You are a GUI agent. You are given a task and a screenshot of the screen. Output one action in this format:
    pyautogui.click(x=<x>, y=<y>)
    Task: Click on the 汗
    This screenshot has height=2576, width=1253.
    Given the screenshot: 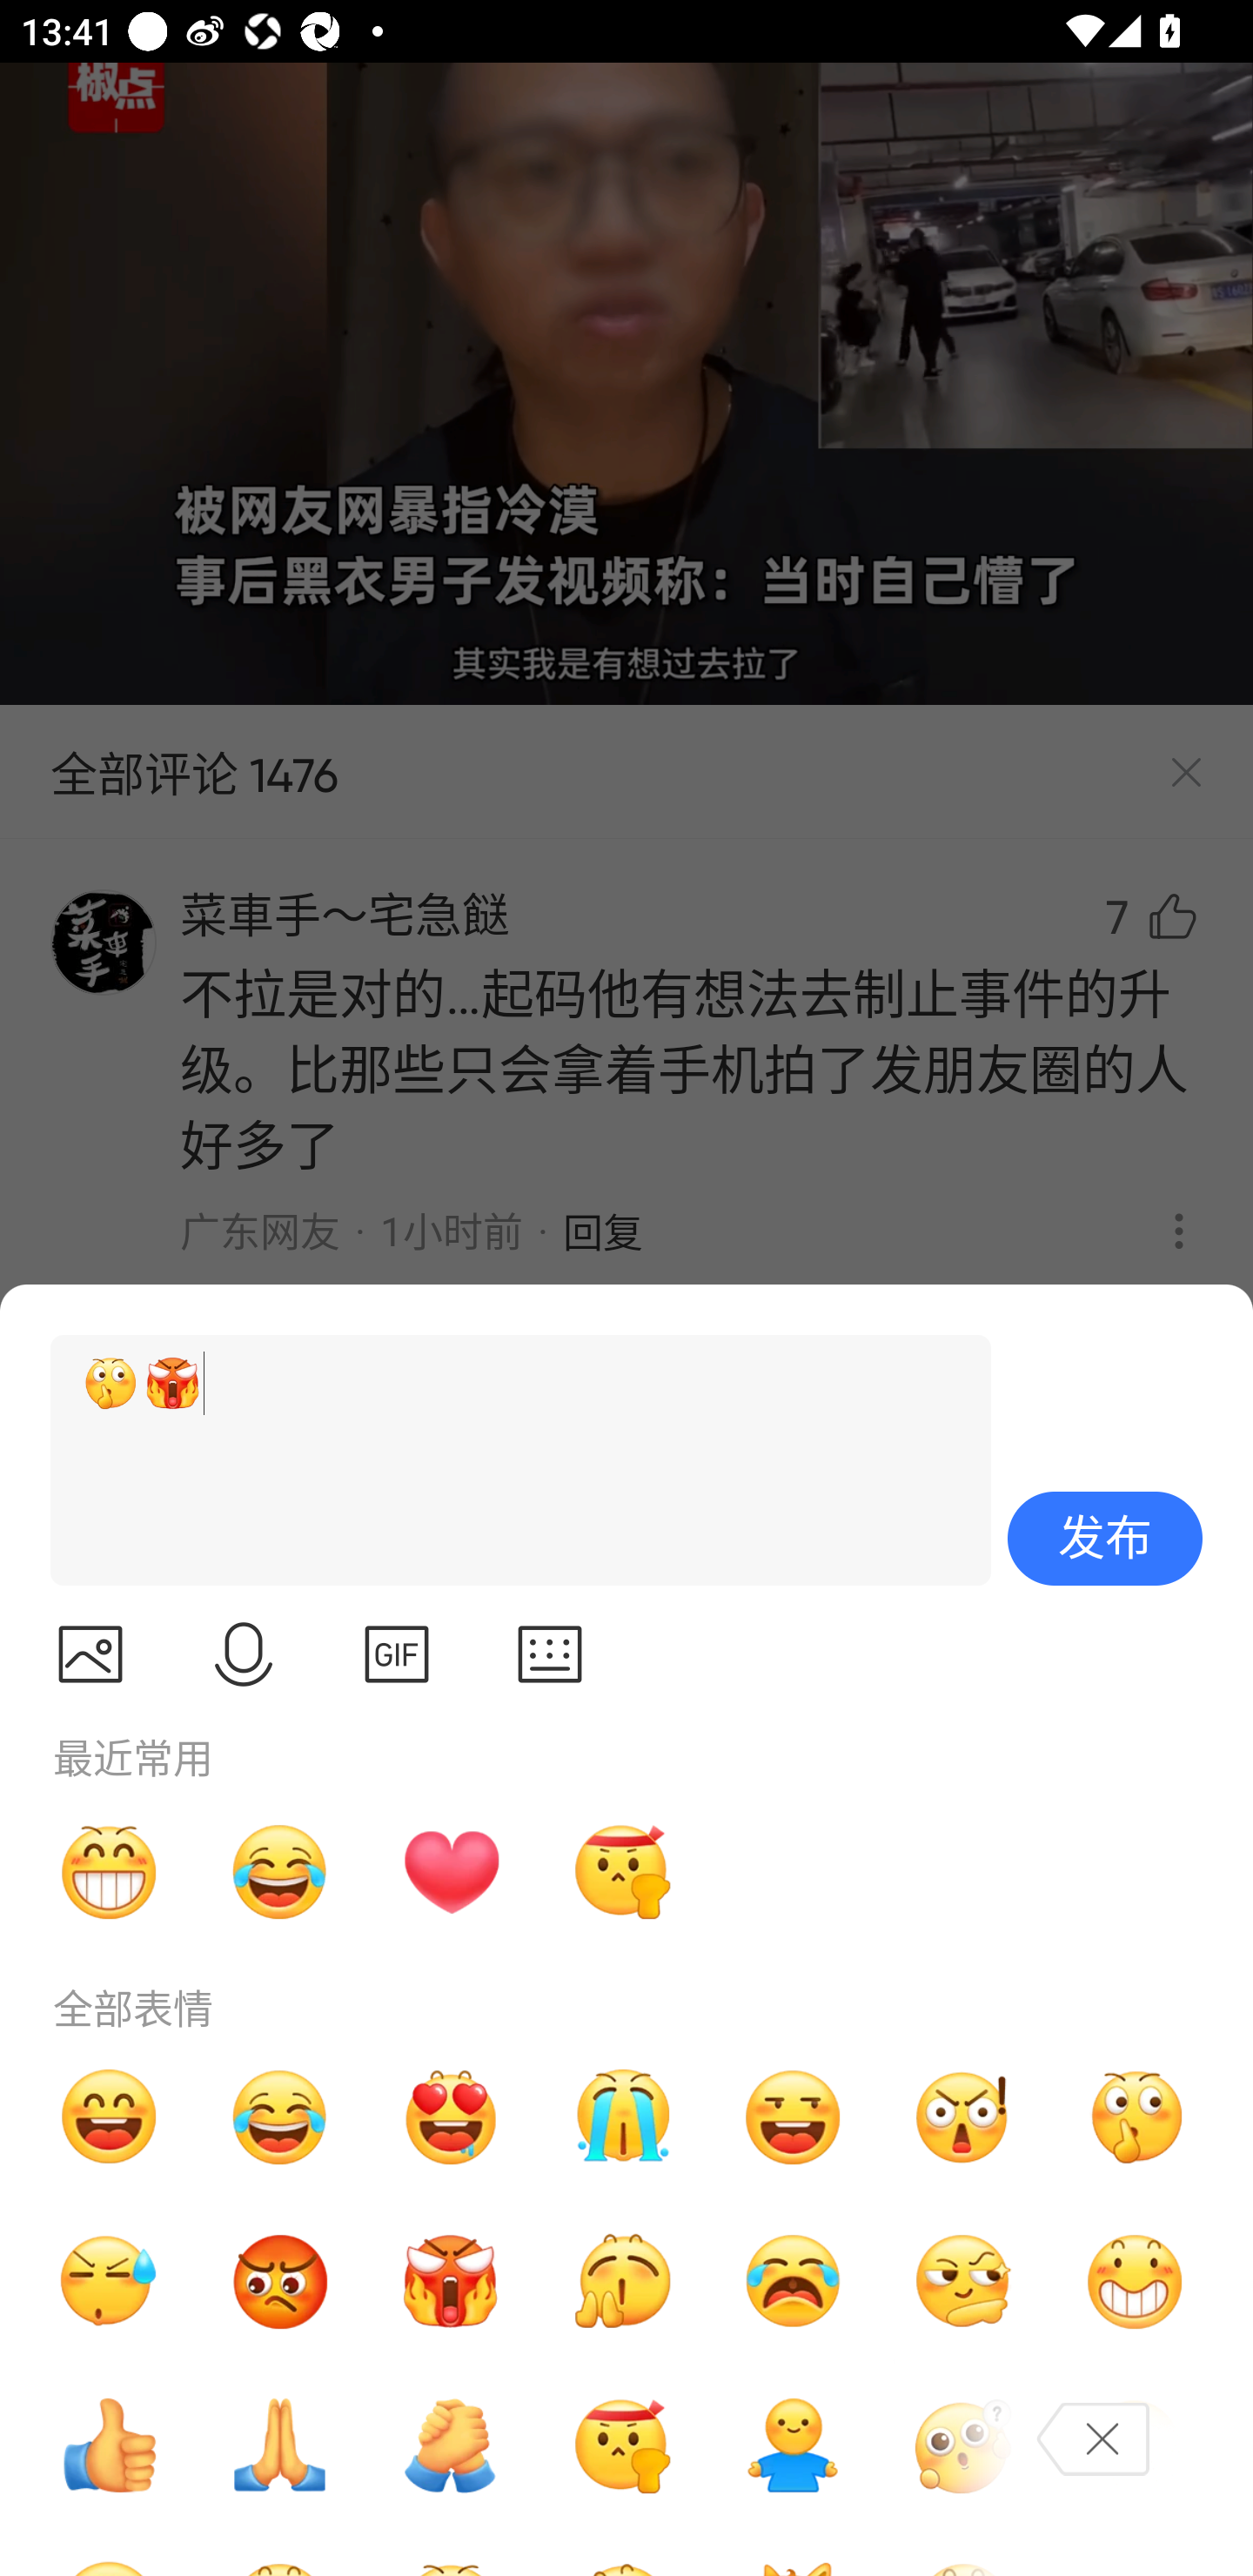 What is the action you would take?
    pyautogui.click(x=109, y=2282)
    